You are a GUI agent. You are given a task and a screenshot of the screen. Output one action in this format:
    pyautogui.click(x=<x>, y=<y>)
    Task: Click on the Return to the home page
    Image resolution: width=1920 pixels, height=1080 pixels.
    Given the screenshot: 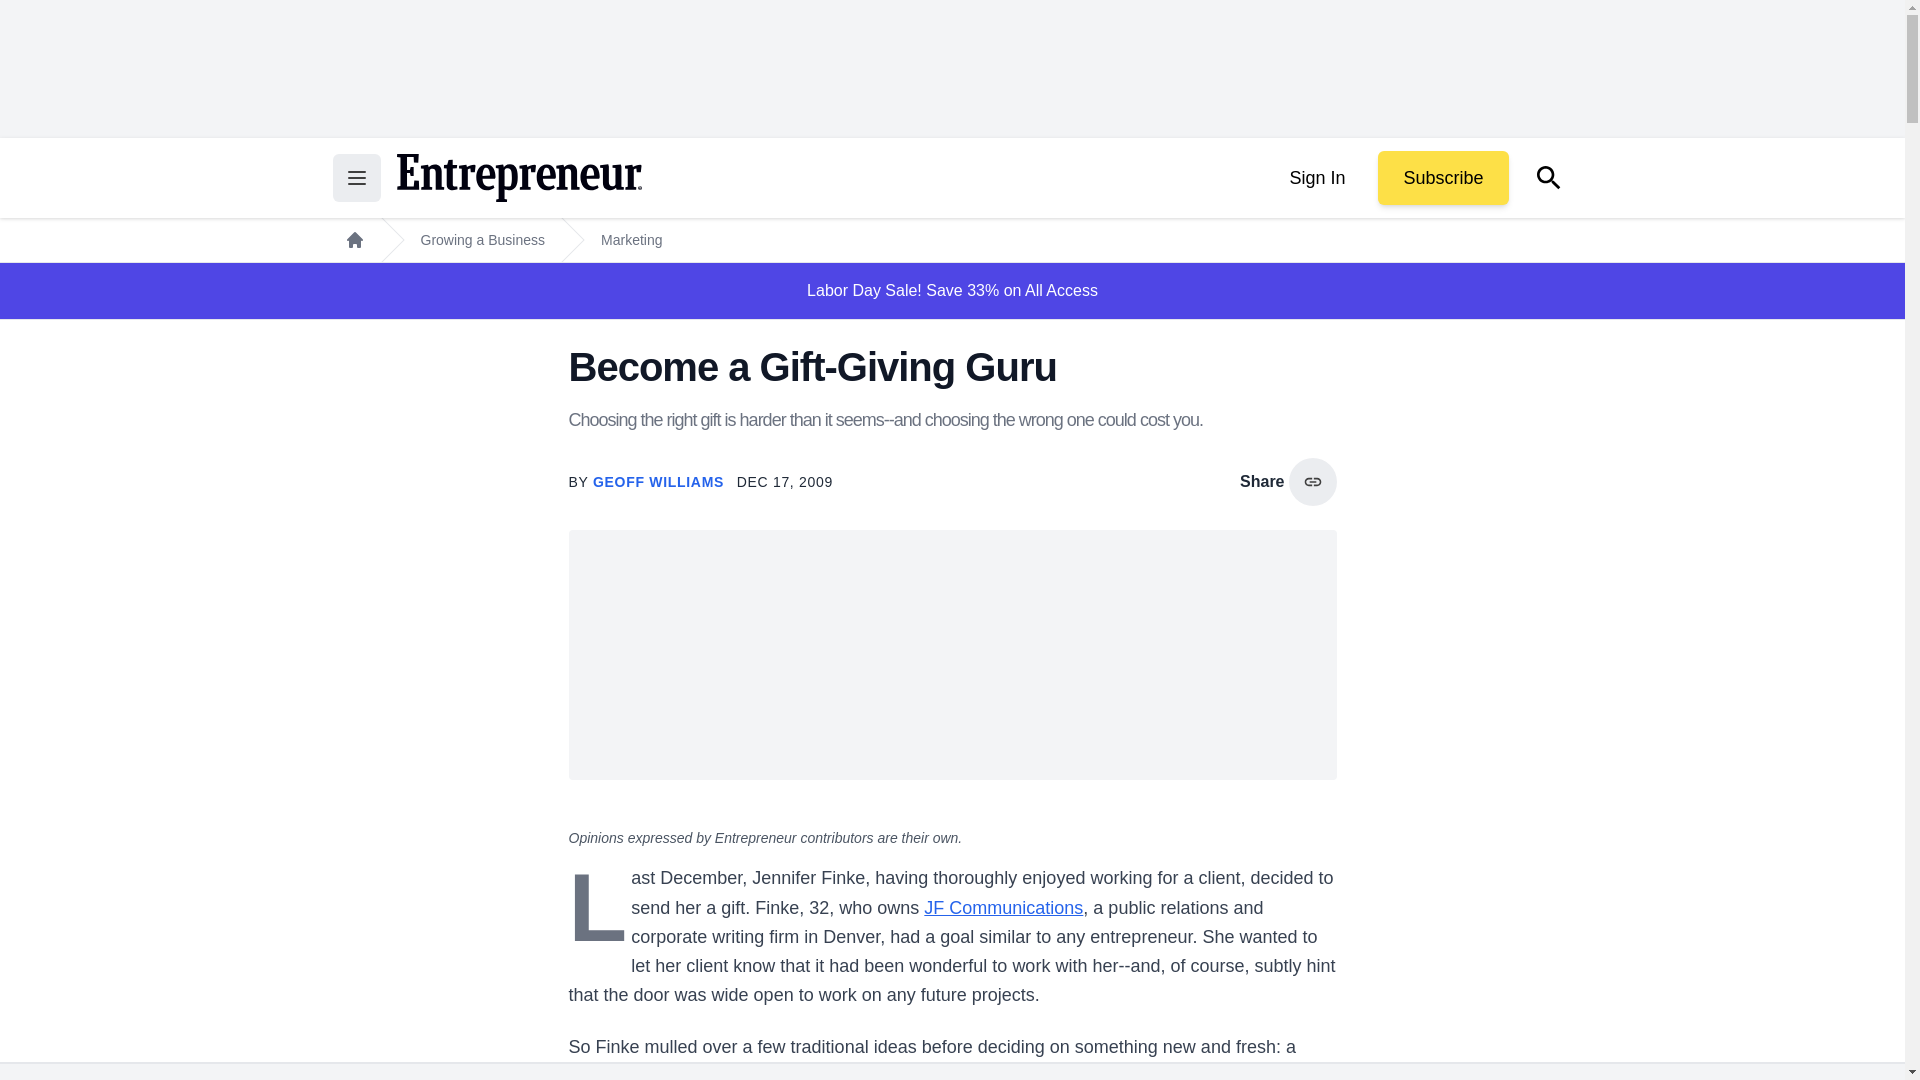 What is the action you would take?
    pyautogui.click(x=518, y=178)
    